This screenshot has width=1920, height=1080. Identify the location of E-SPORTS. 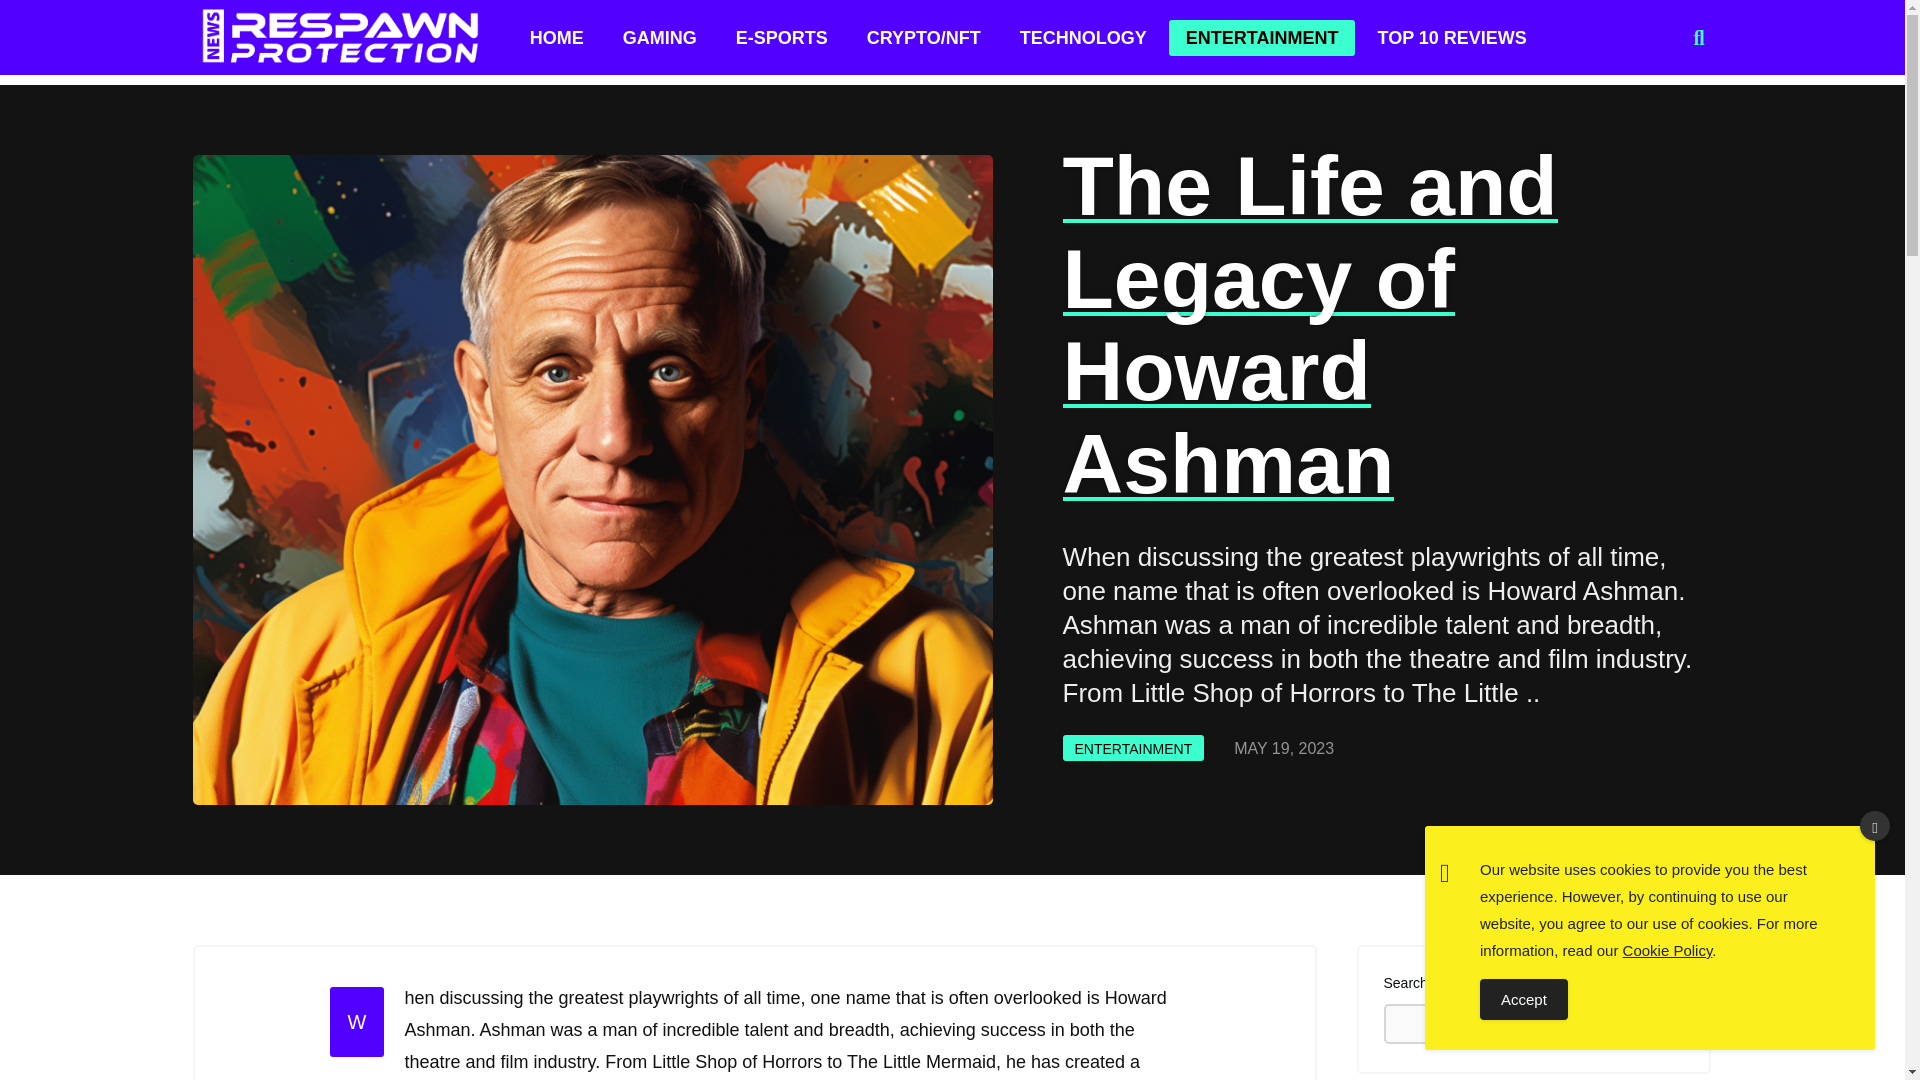
(781, 38).